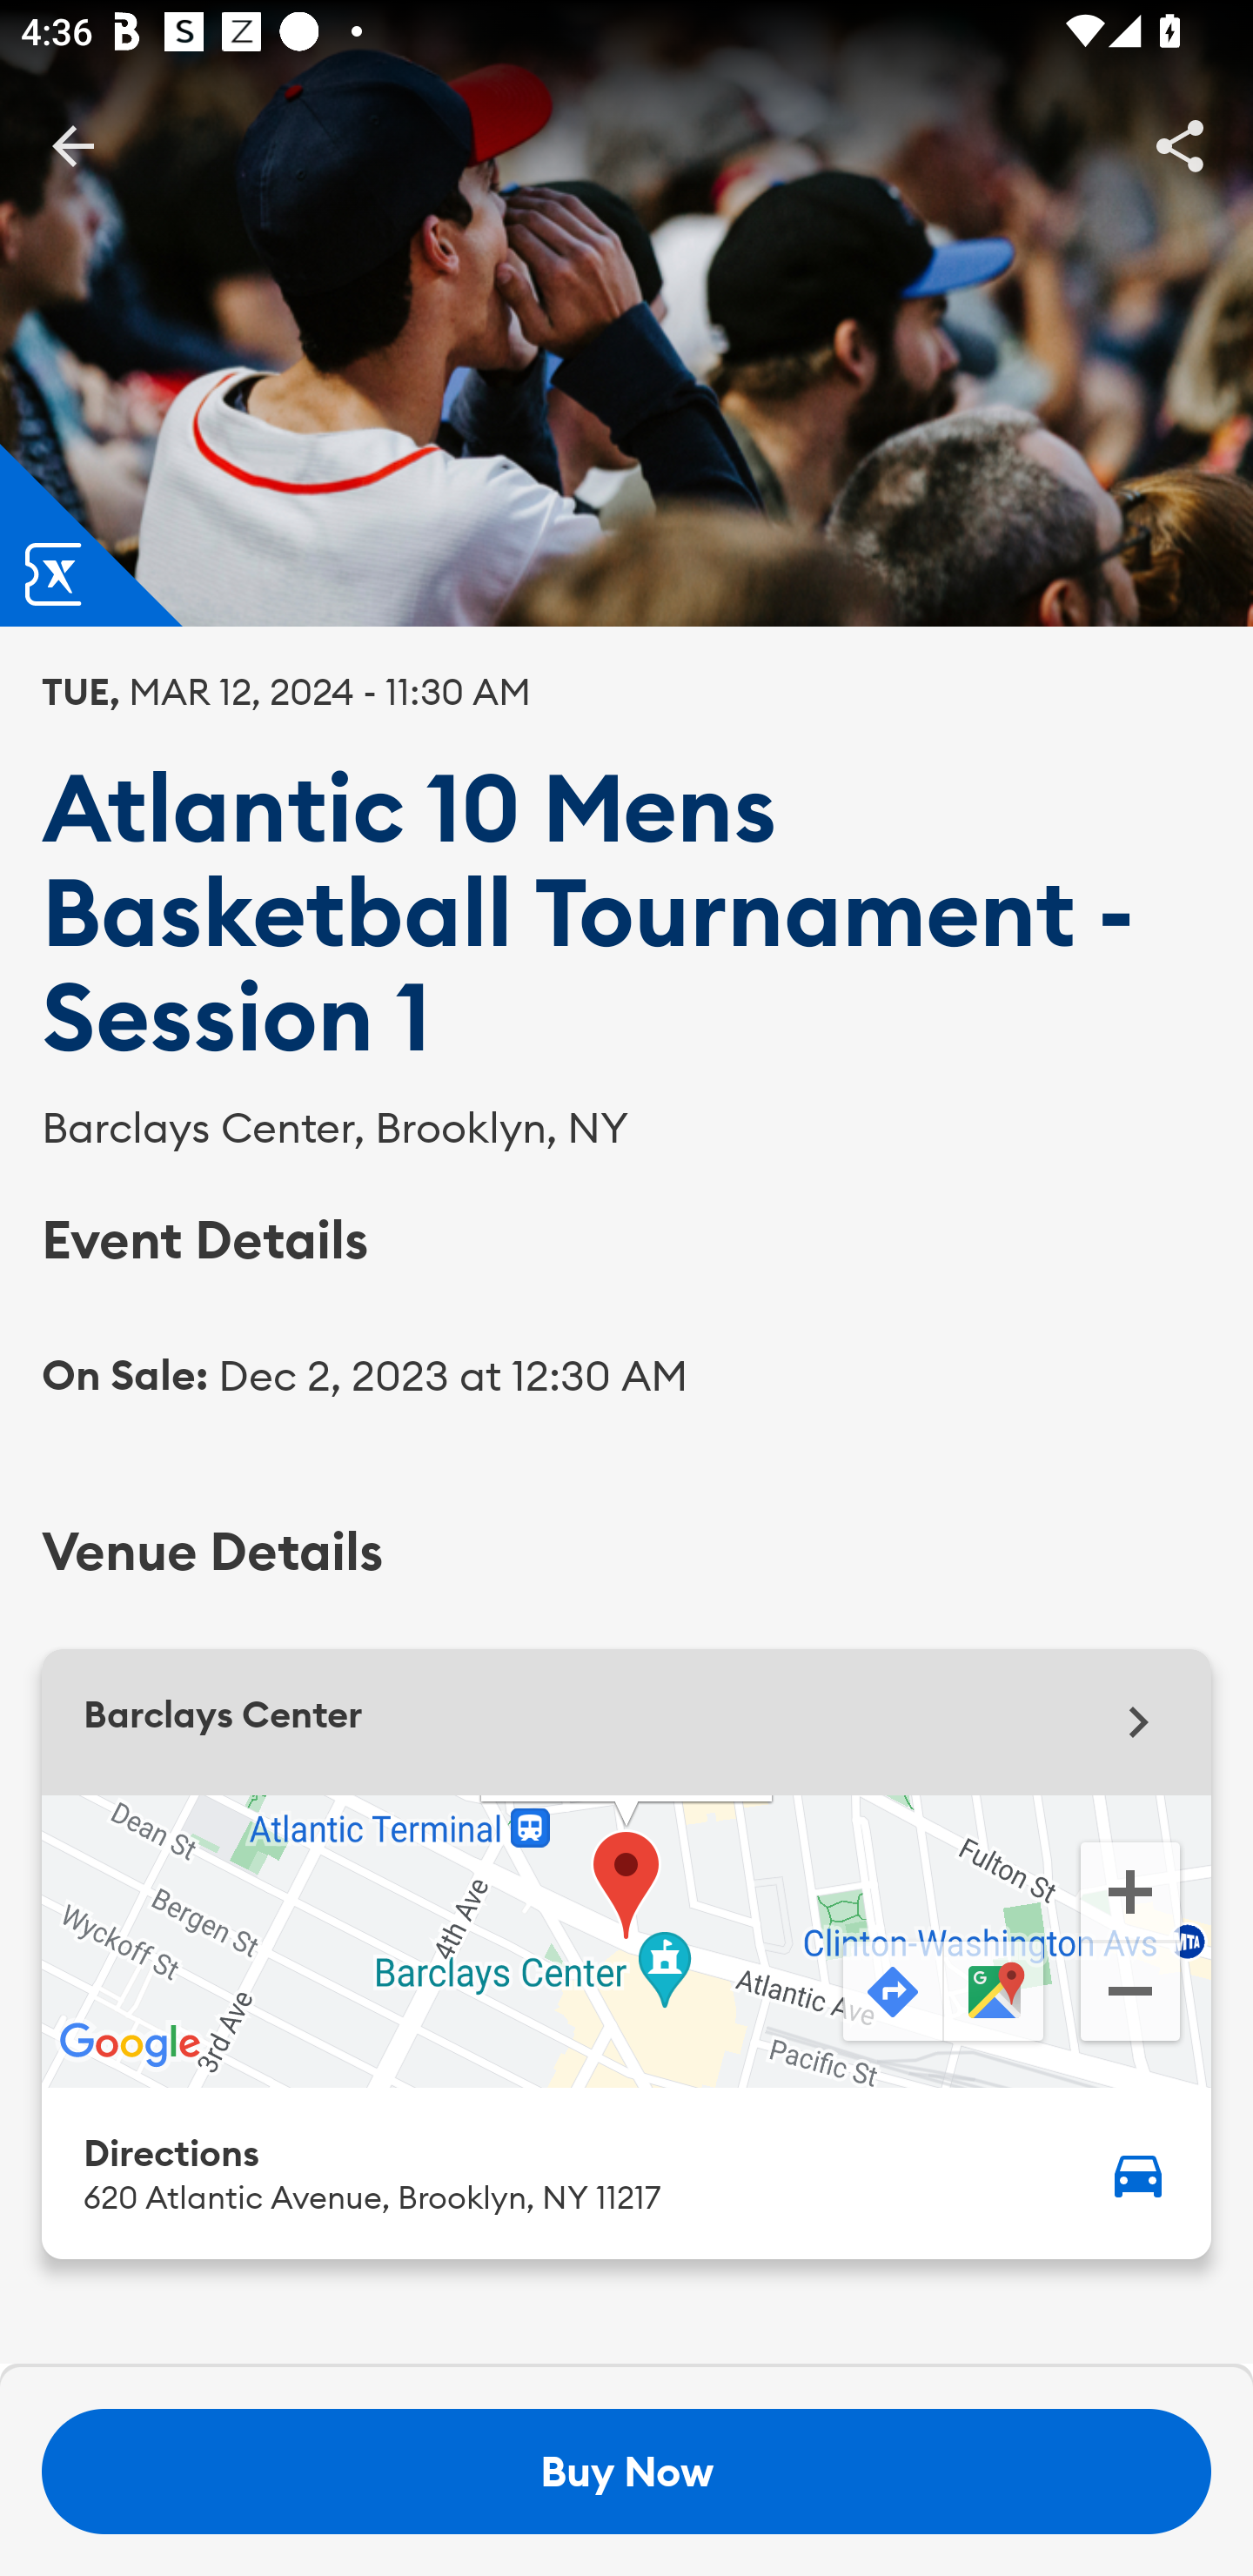 This screenshot has height=2576, width=1253. What do you see at coordinates (1180, 144) in the screenshot?
I see `Share` at bounding box center [1180, 144].